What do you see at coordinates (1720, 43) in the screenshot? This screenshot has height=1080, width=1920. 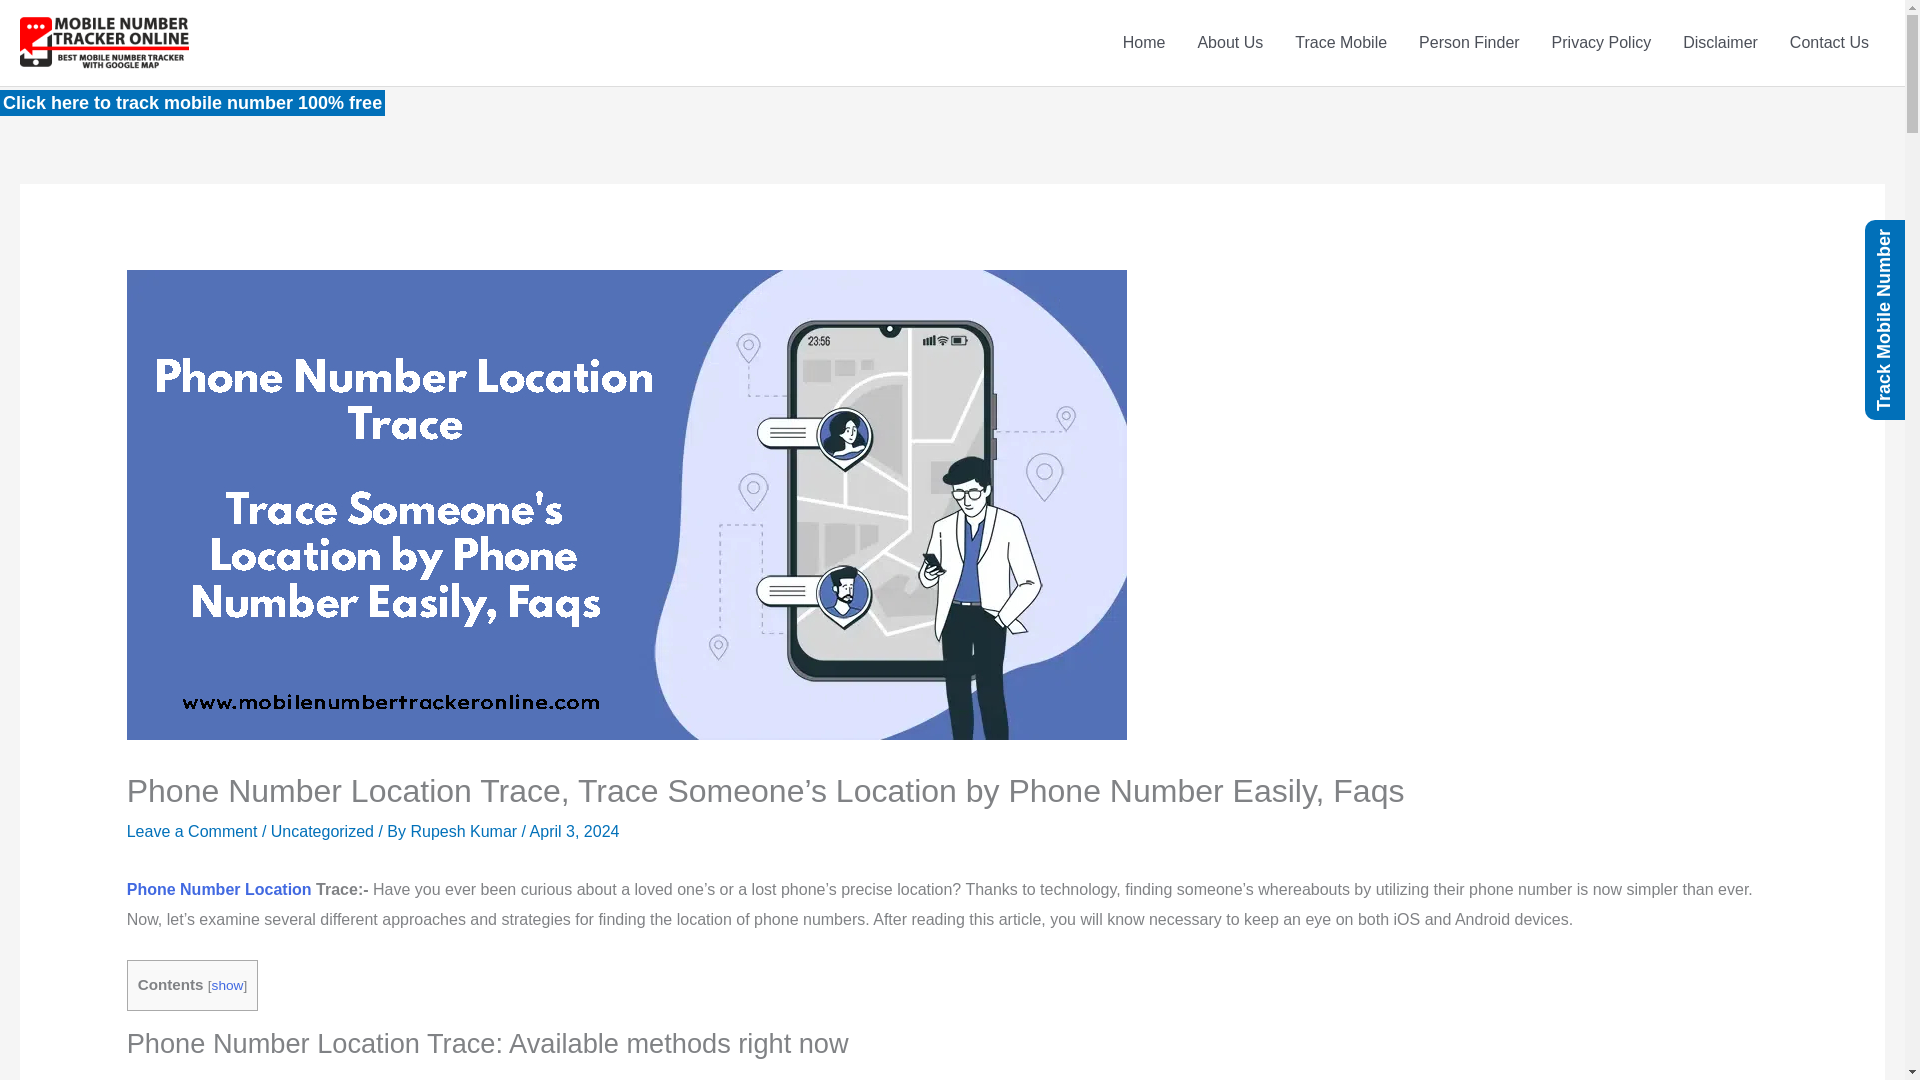 I see `Disclaimer` at bounding box center [1720, 43].